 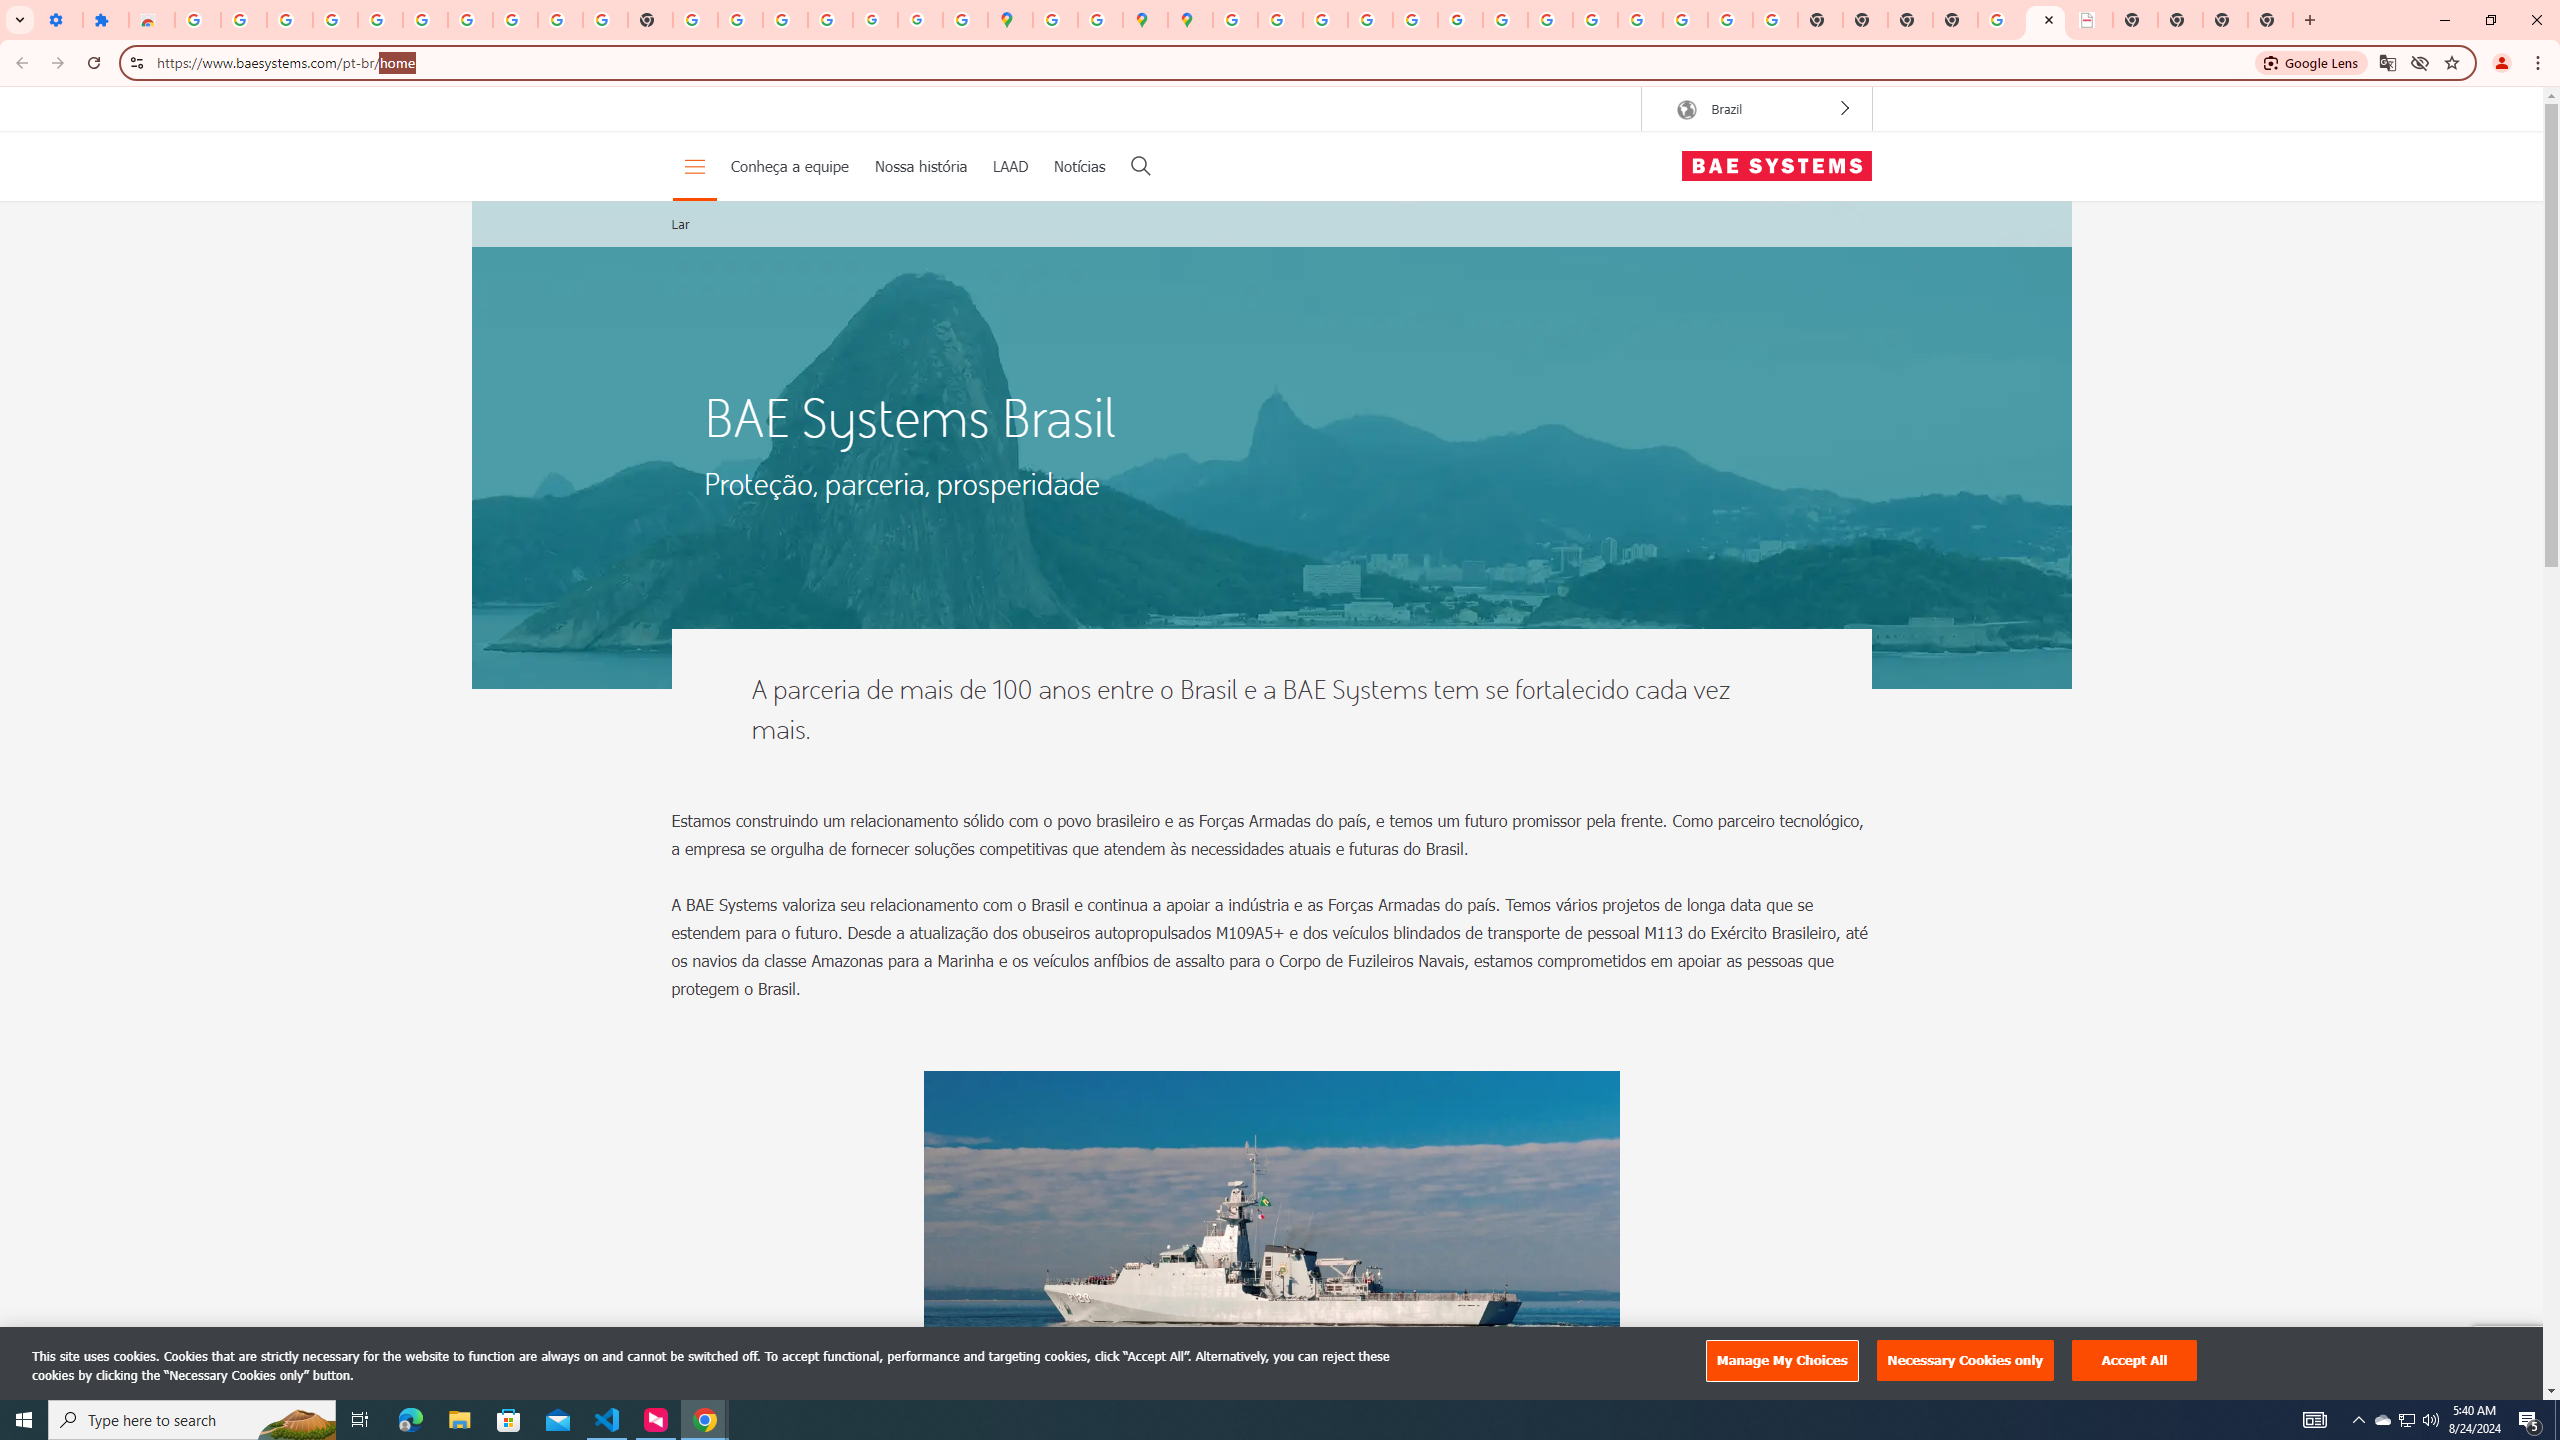 I want to click on BAE Systems, so click(x=1776, y=166).